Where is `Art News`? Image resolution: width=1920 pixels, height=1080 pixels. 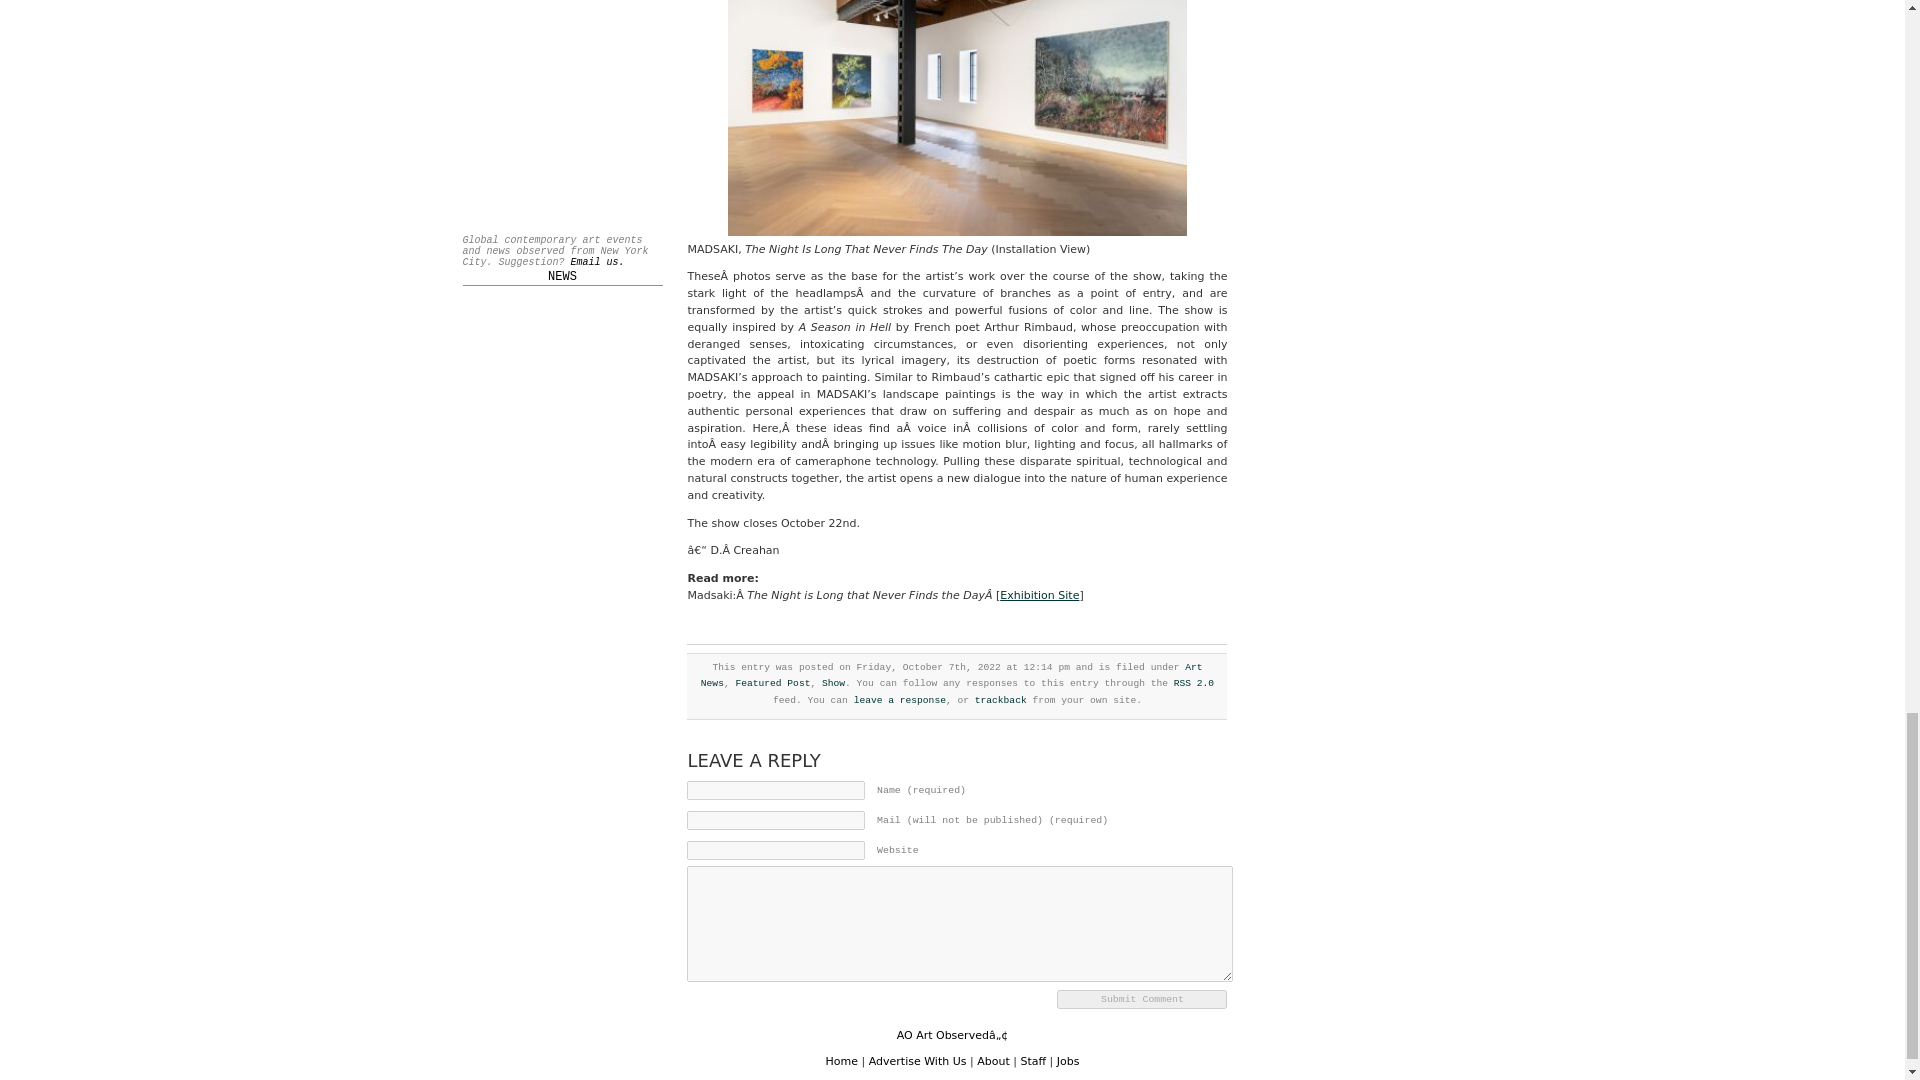 Art News is located at coordinates (952, 676).